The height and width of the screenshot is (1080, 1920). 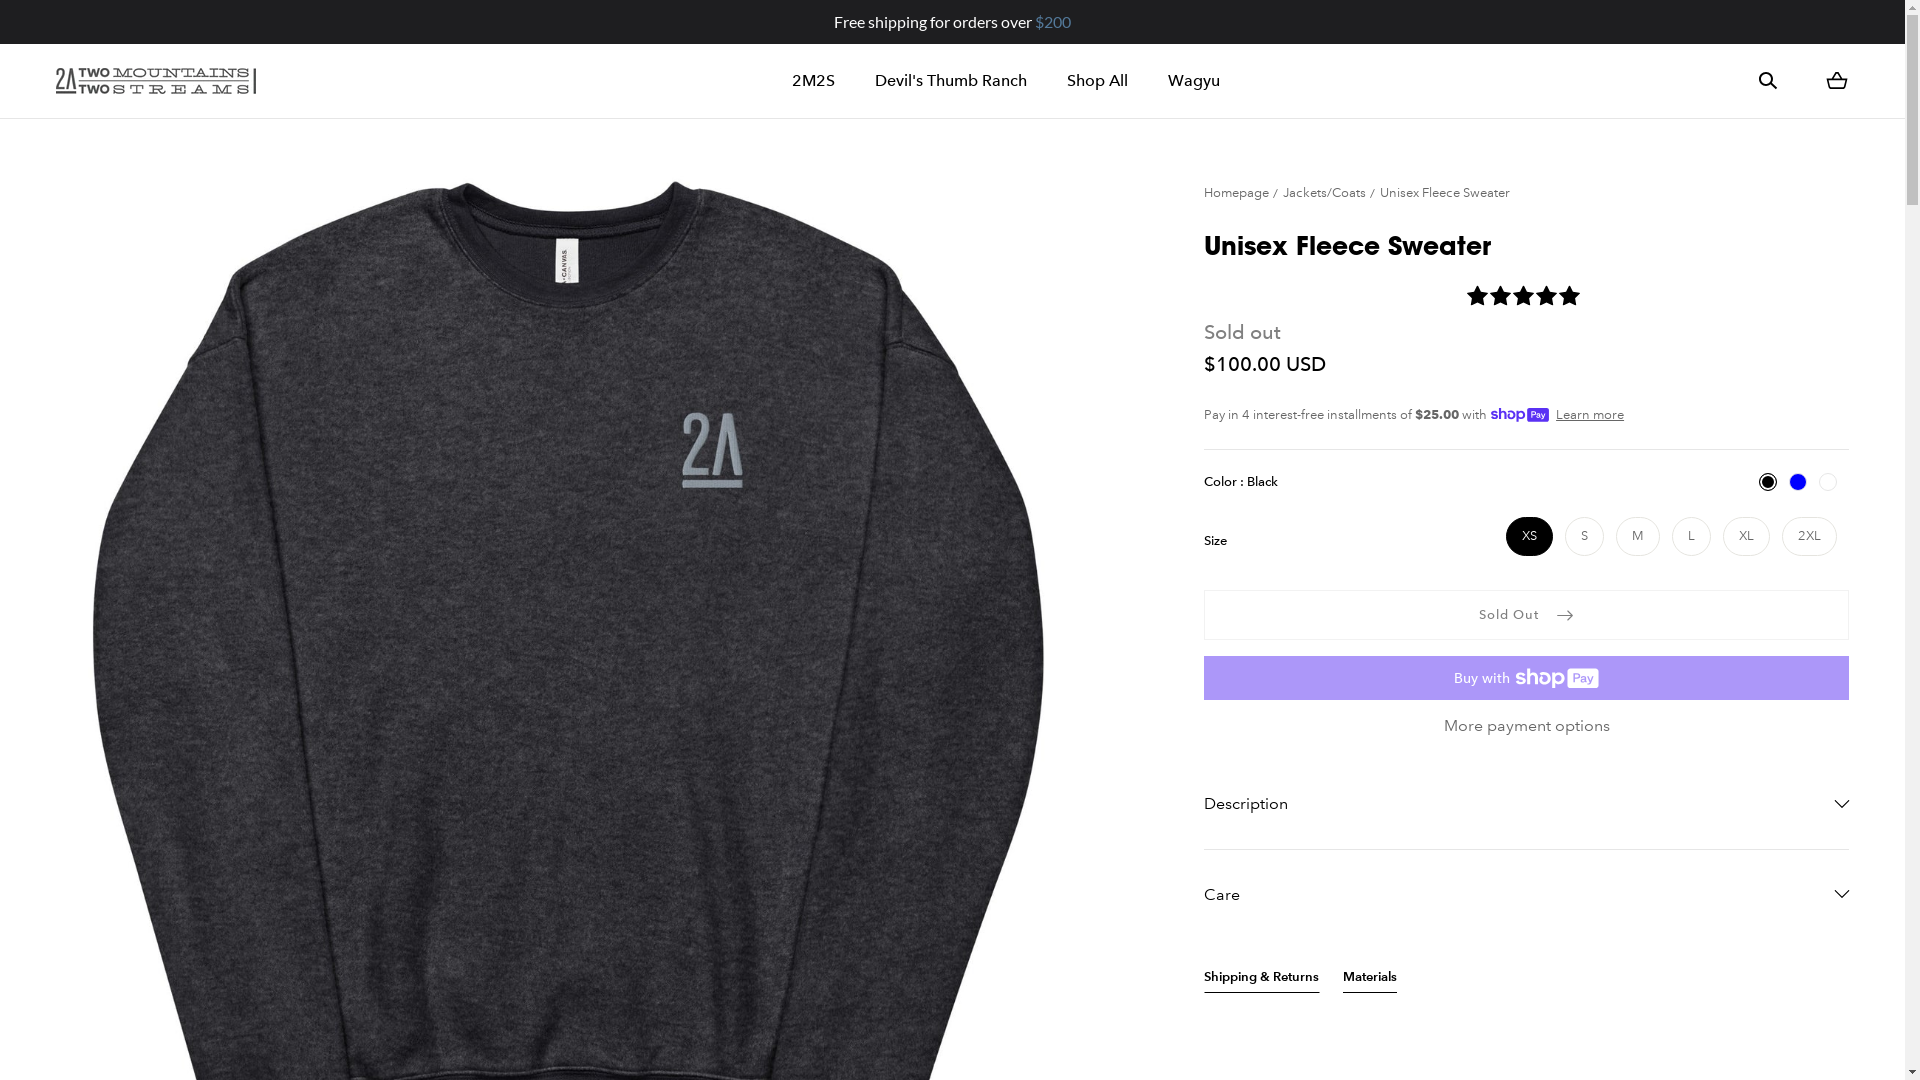 I want to click on 2M2S, so click(x=814, y=81).